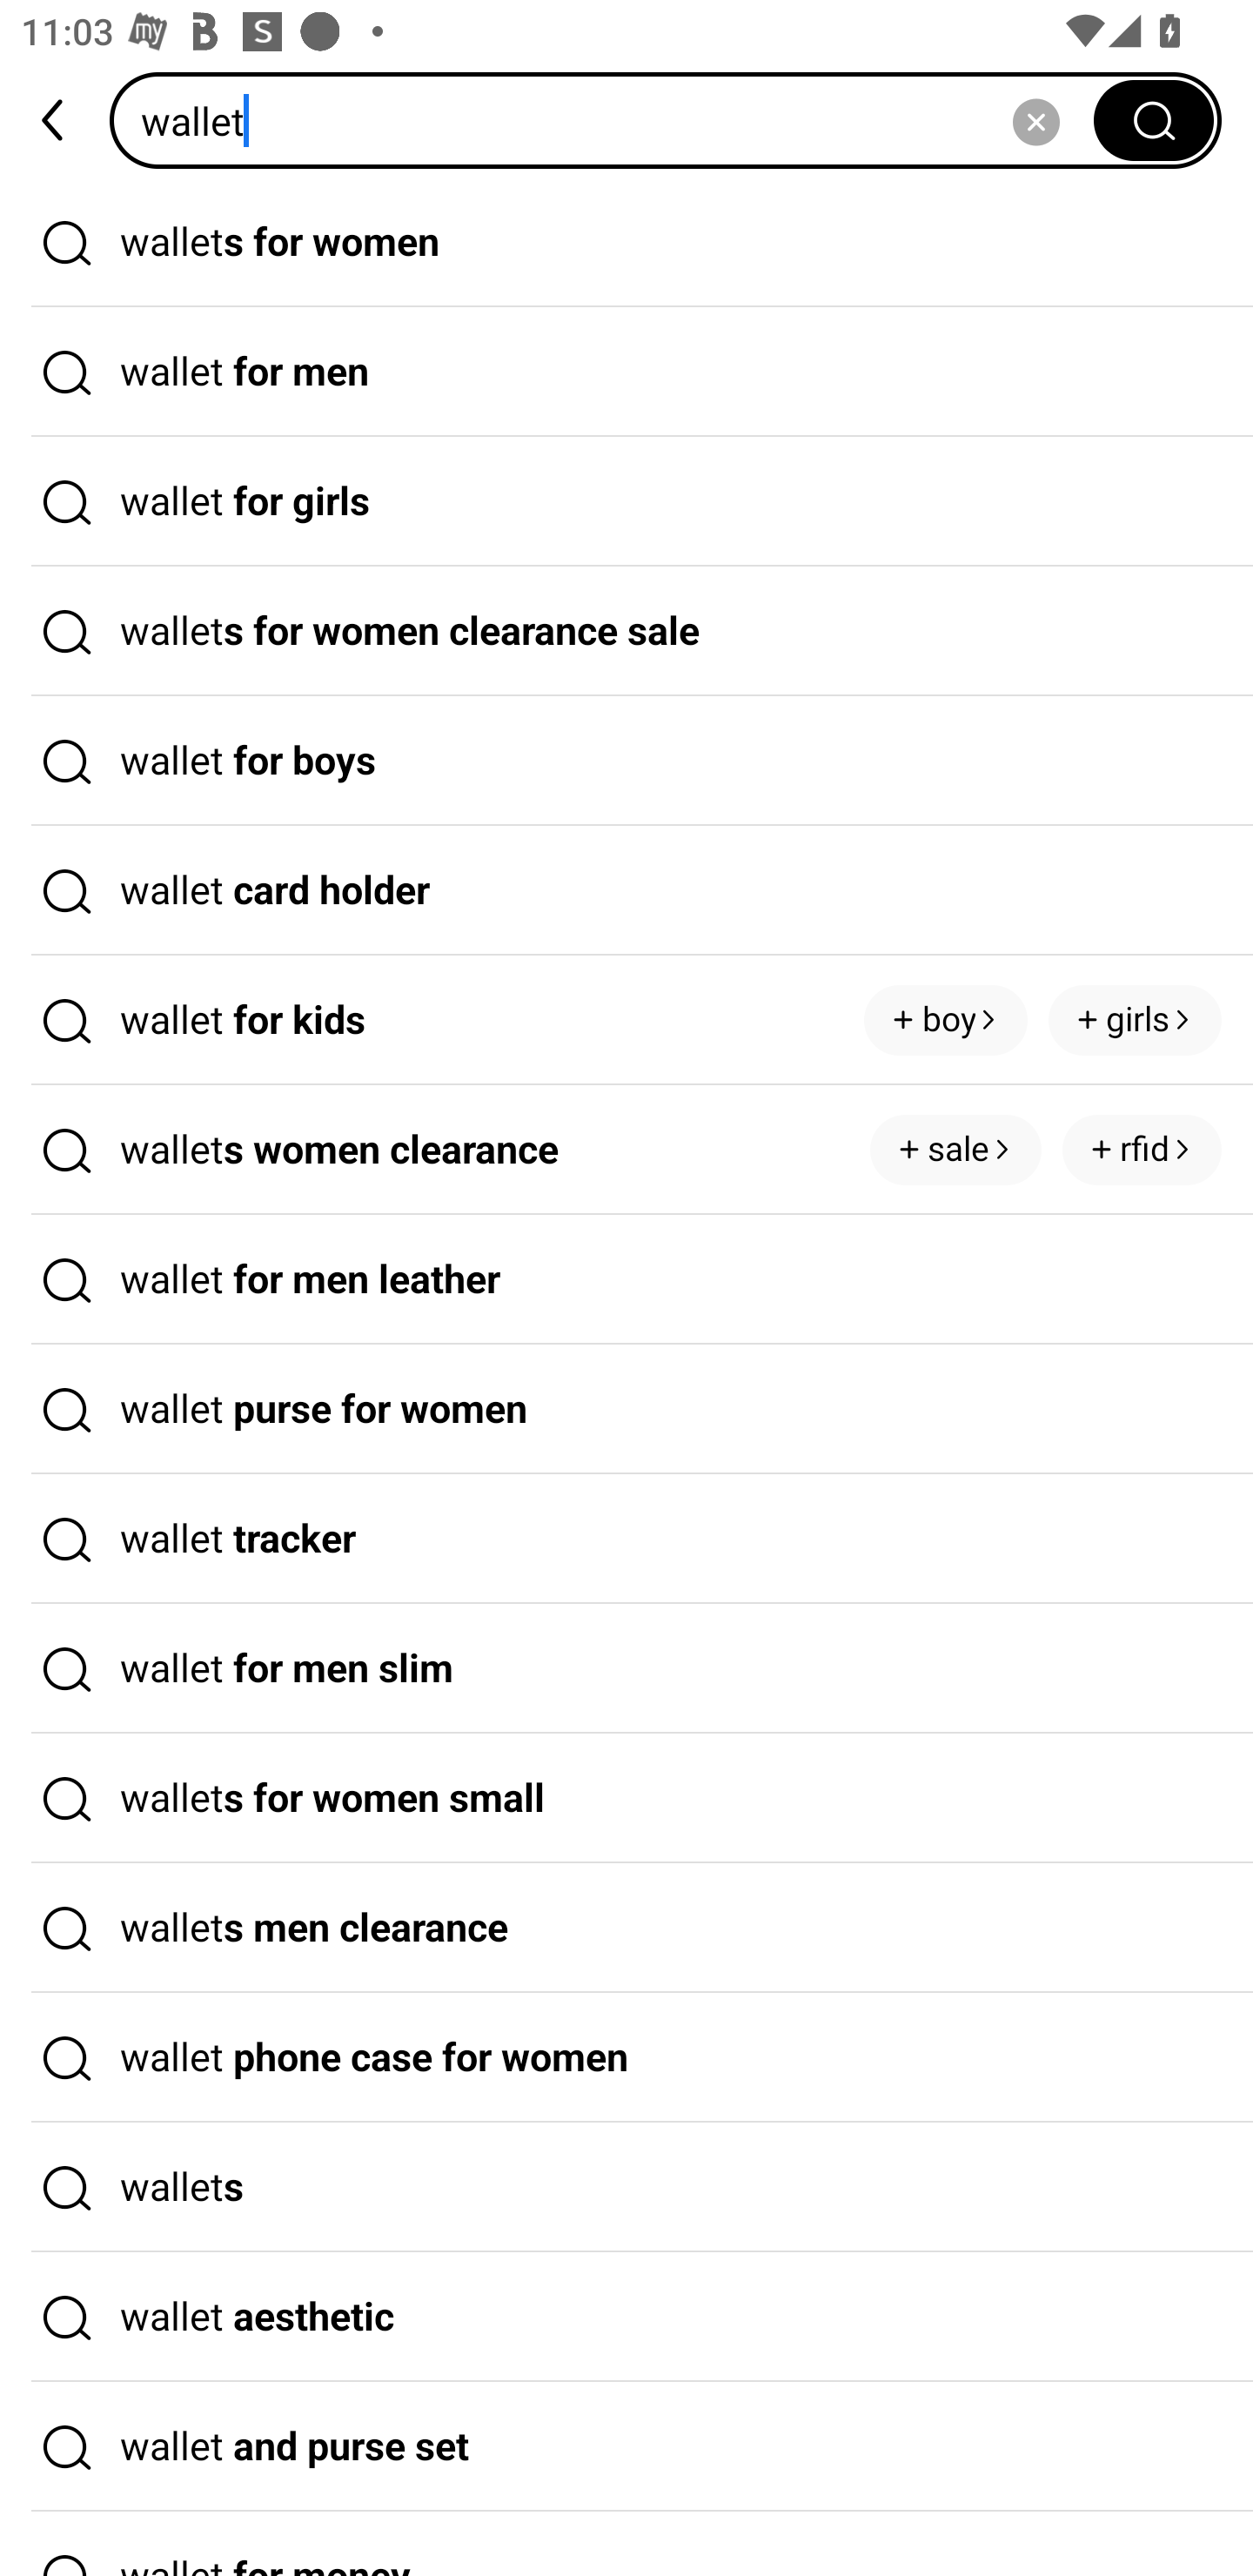 Image resolution: width=1253 pixels, height=2576 pixels. I want to click on boy, so click(945, 1020).